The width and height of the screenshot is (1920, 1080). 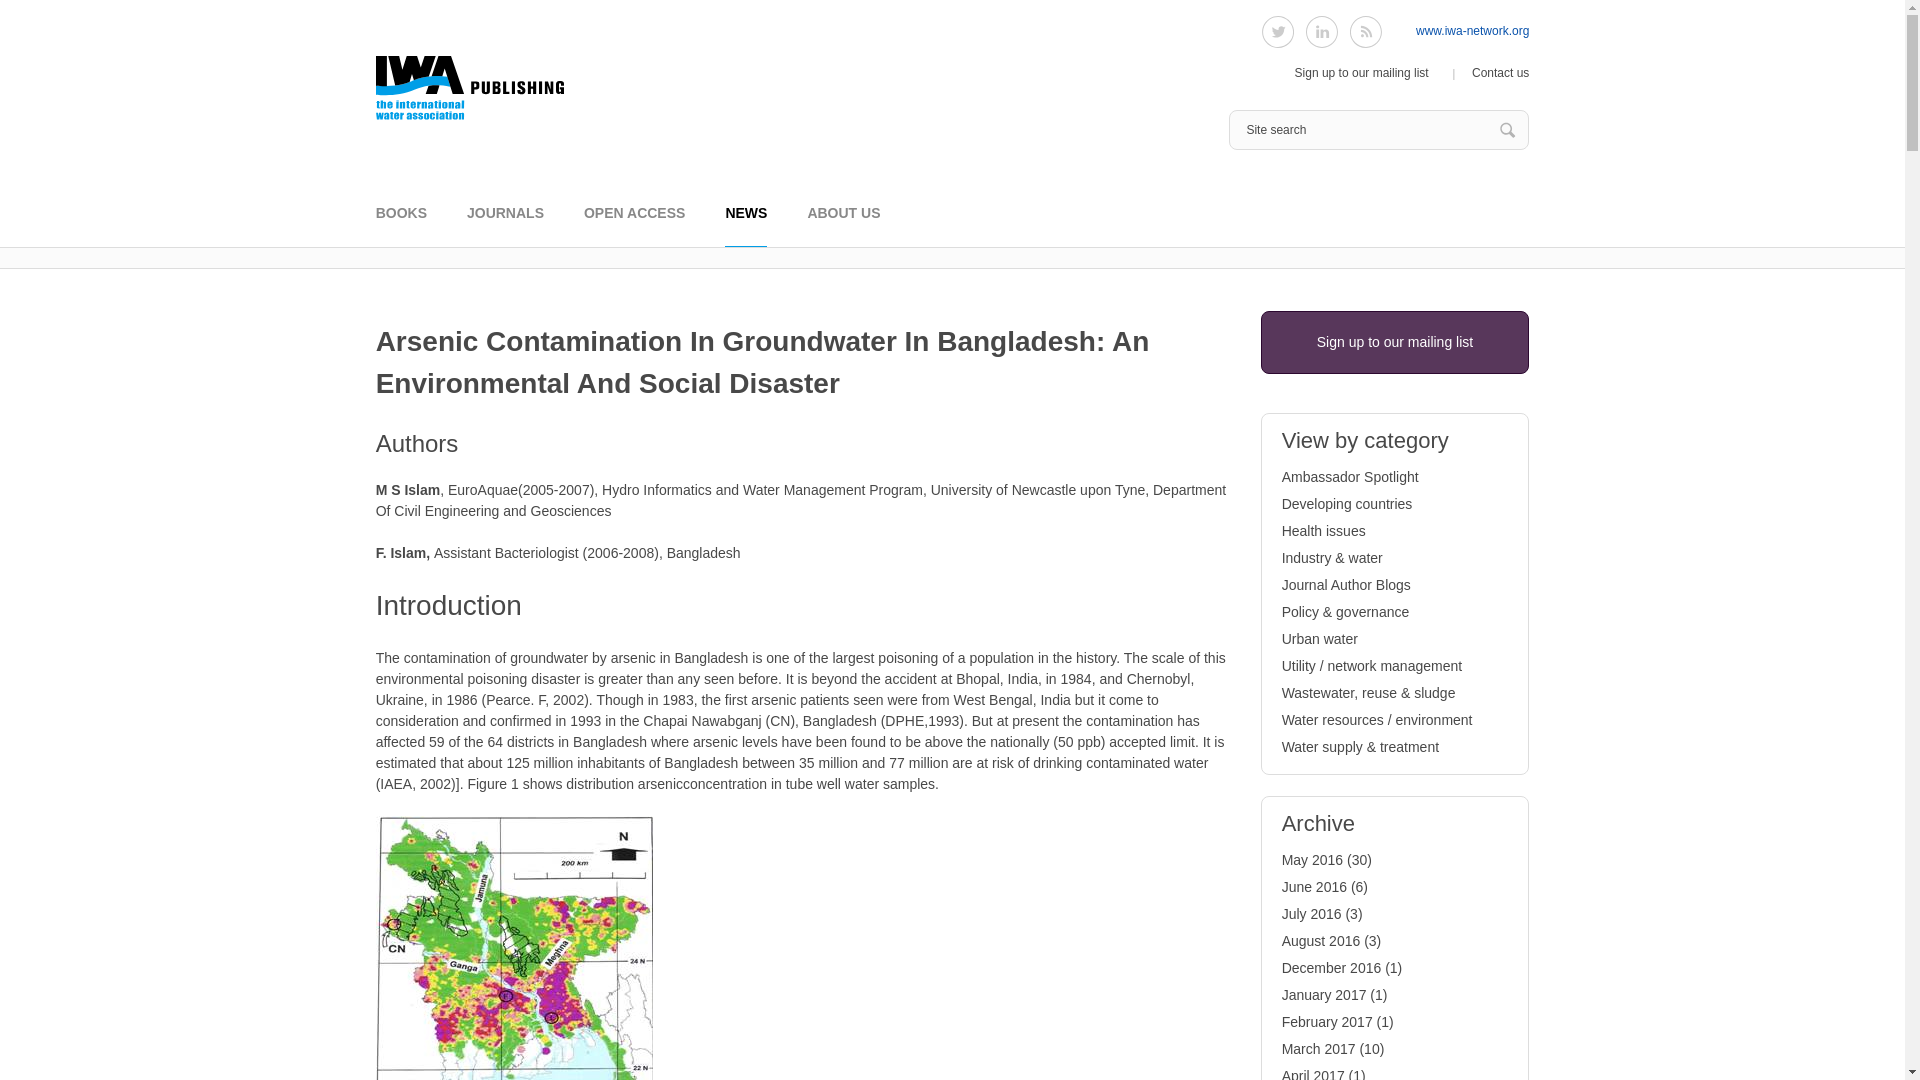 I want to click on JOURNALS, so click(x=504, y=225).